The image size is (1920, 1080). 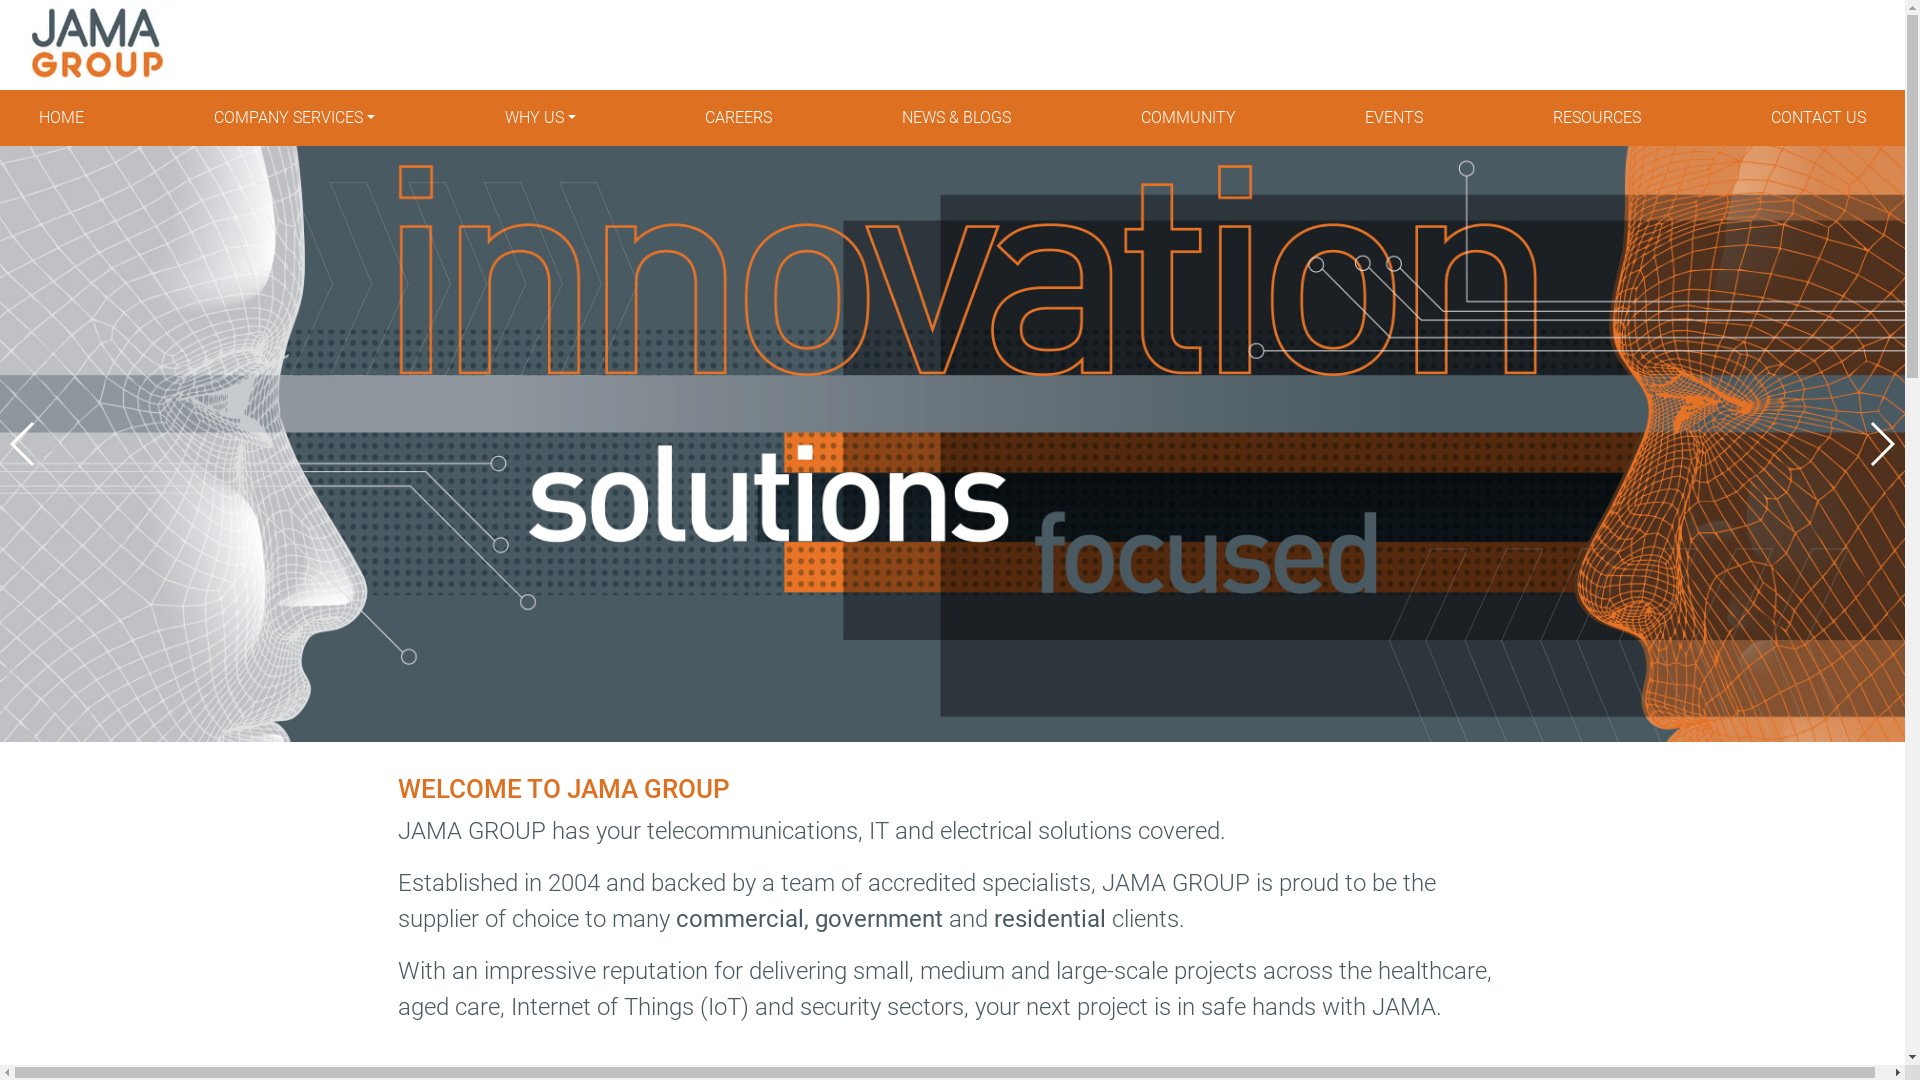 What do you see at coordinates (1394, 118) in the screenshot?
I see `EVENTS` at bounding box center [1394, 118].